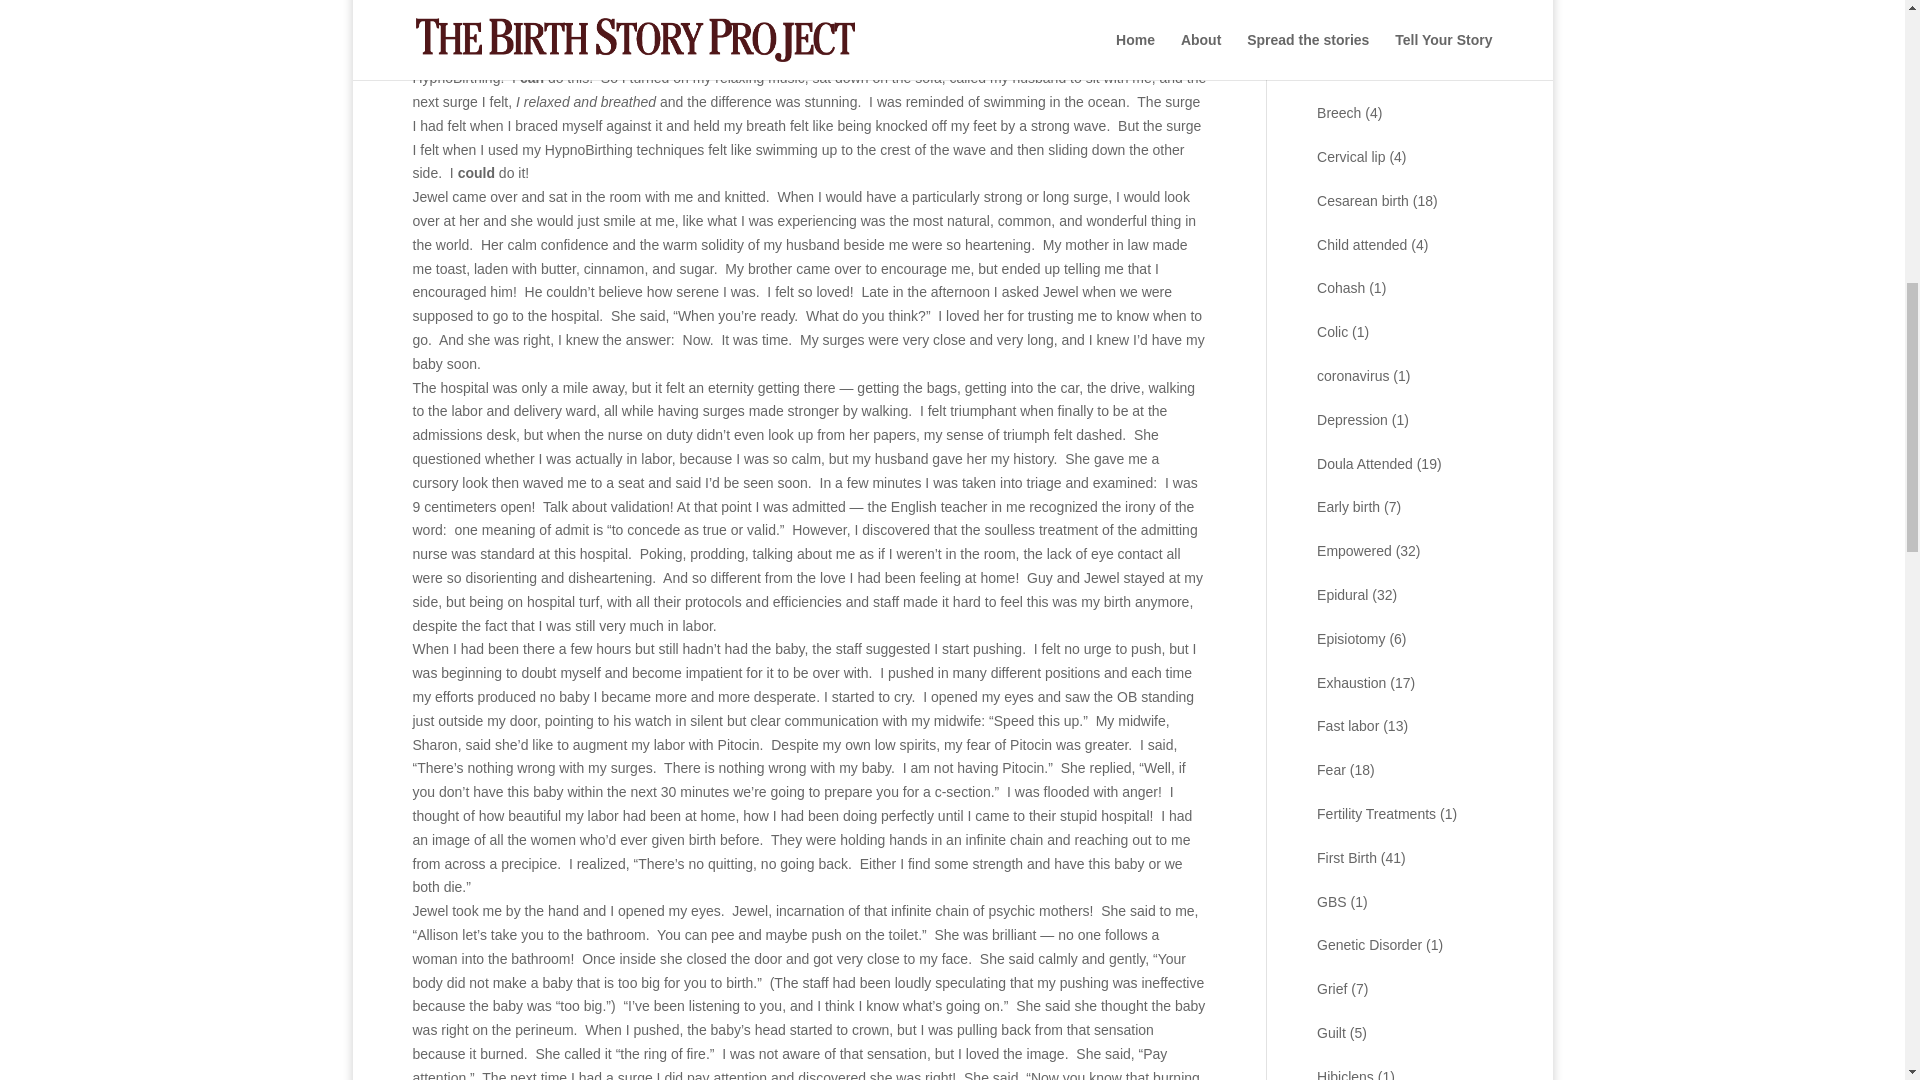  What do you see at coordinates (1339, 112) in the screenshot?
I see `Breech` at bounding box center [1339, 112].